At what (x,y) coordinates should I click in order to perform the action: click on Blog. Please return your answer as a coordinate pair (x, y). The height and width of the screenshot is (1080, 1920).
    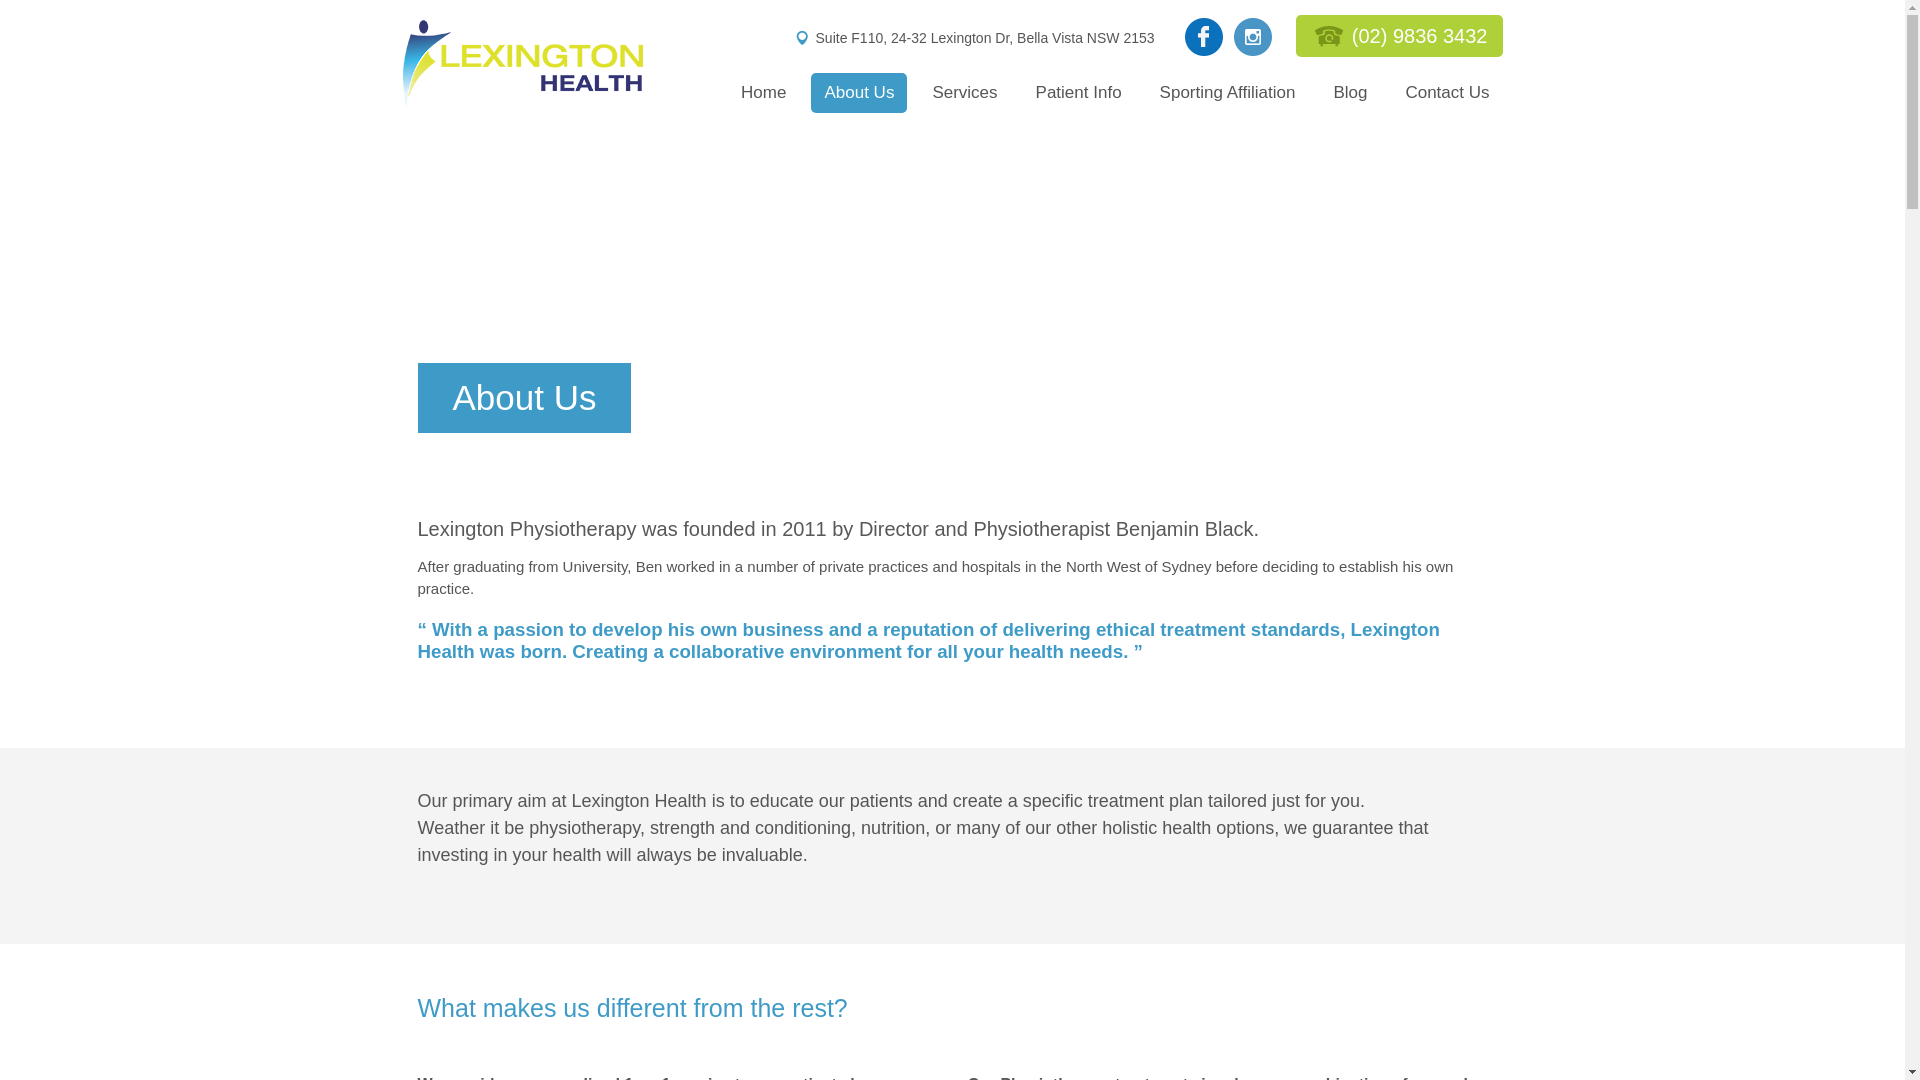
    Looking at the image, I should click on (1350, 93).